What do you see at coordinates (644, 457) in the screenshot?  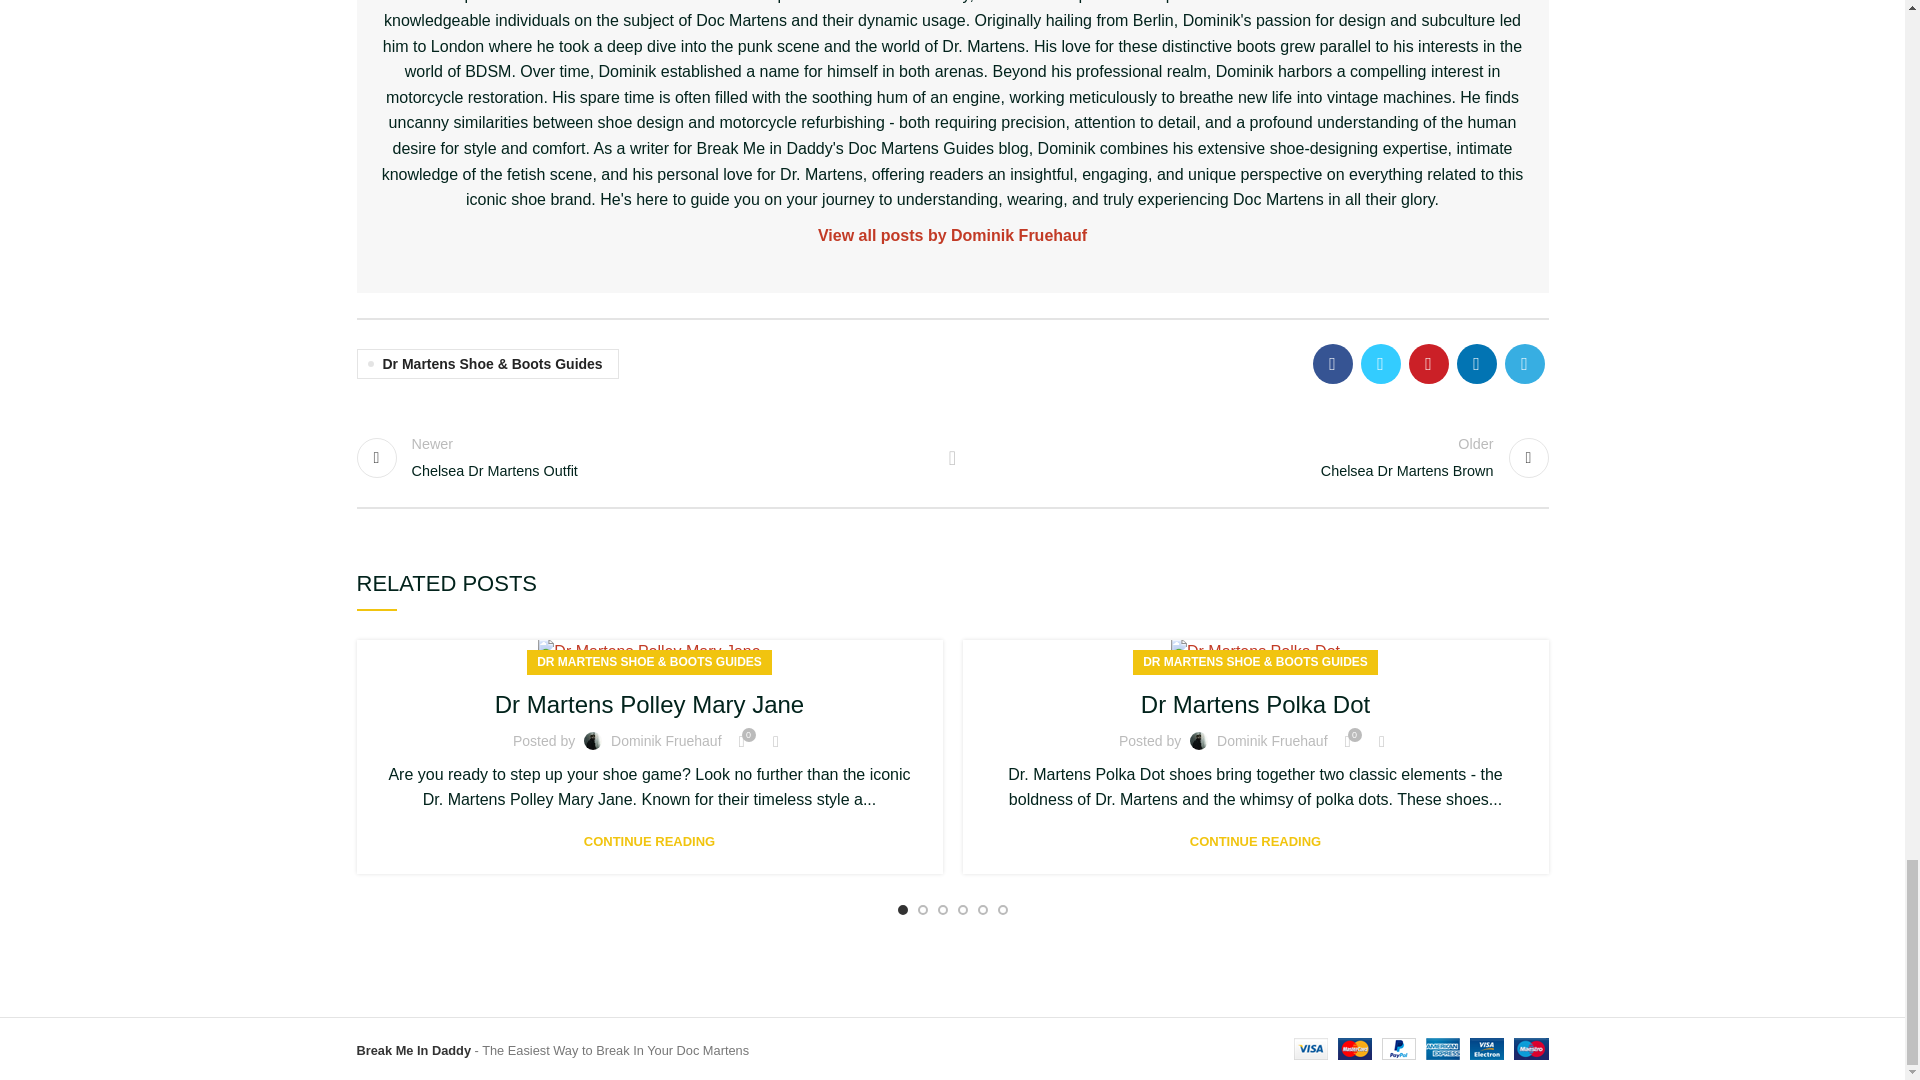 I see `Back to list` at bounding box center [644, 457].